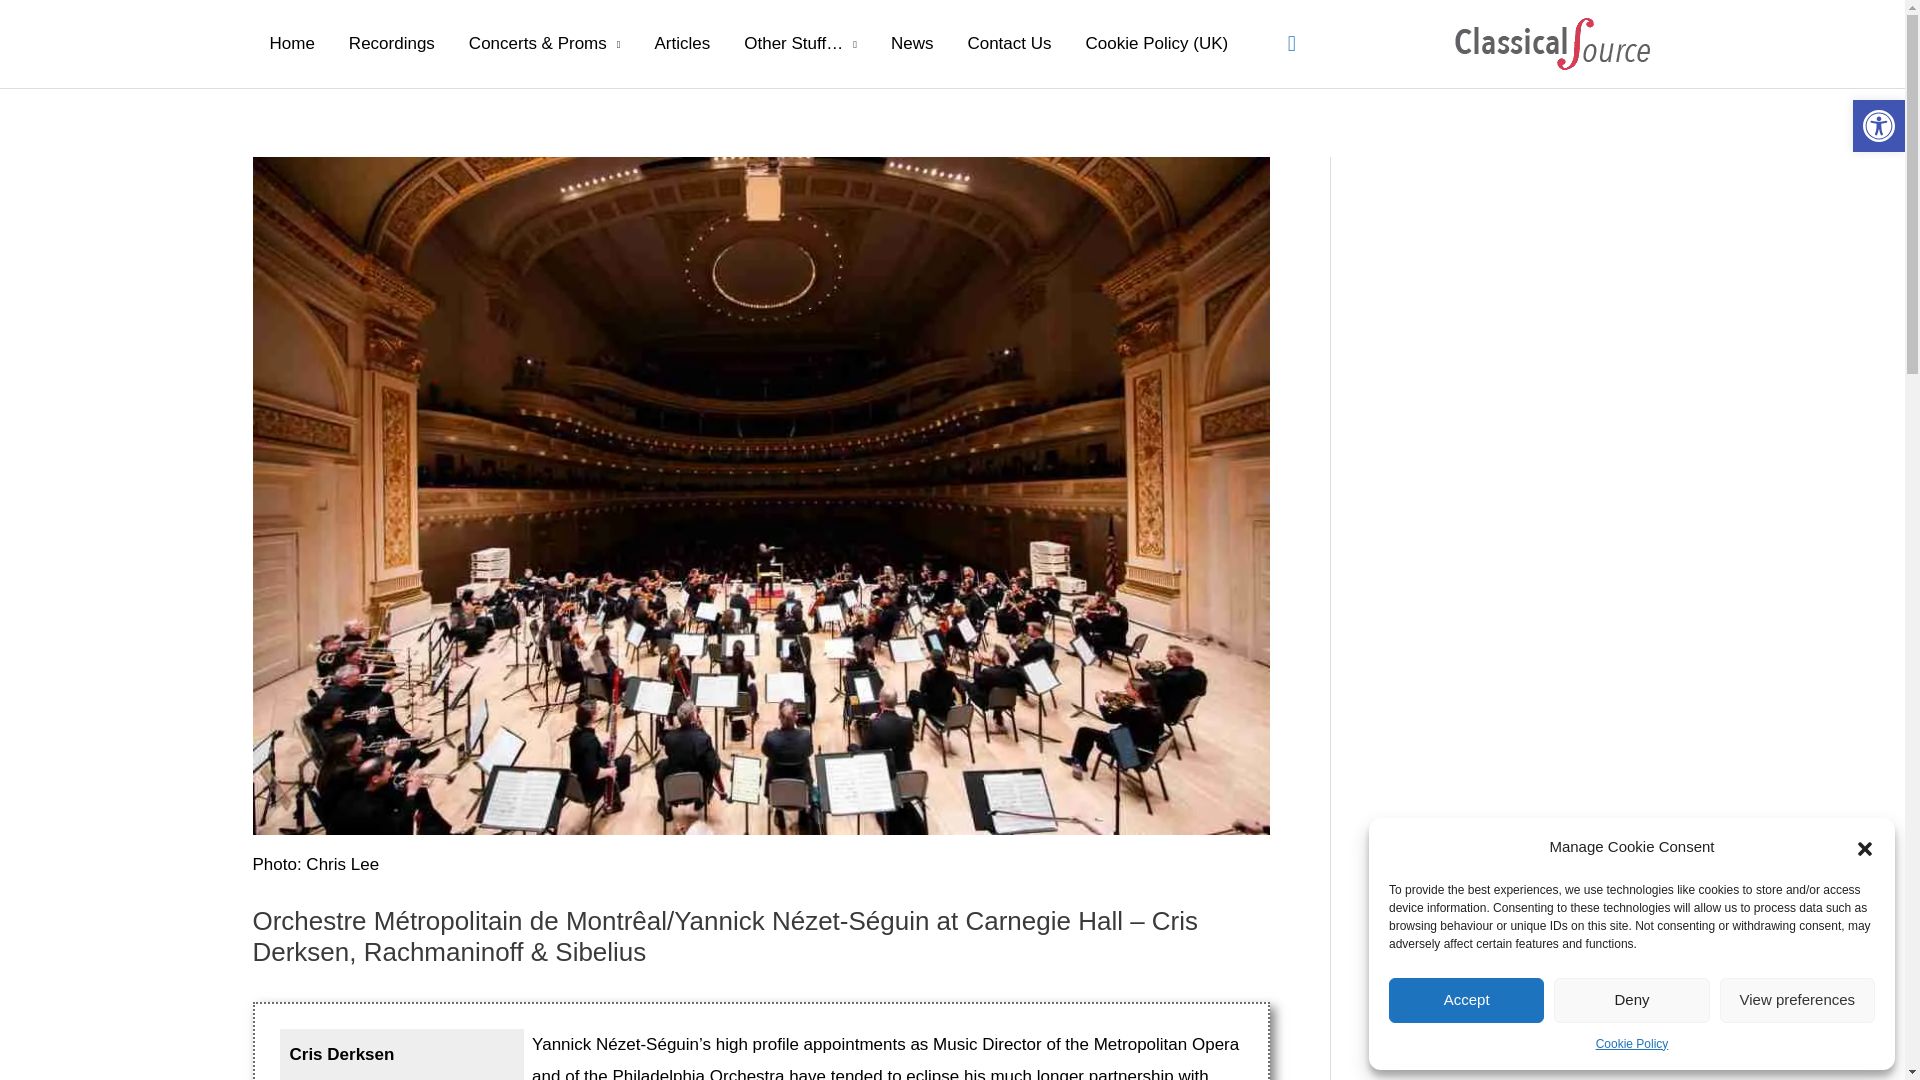  I want to click on Recordings, so click(392, 44).